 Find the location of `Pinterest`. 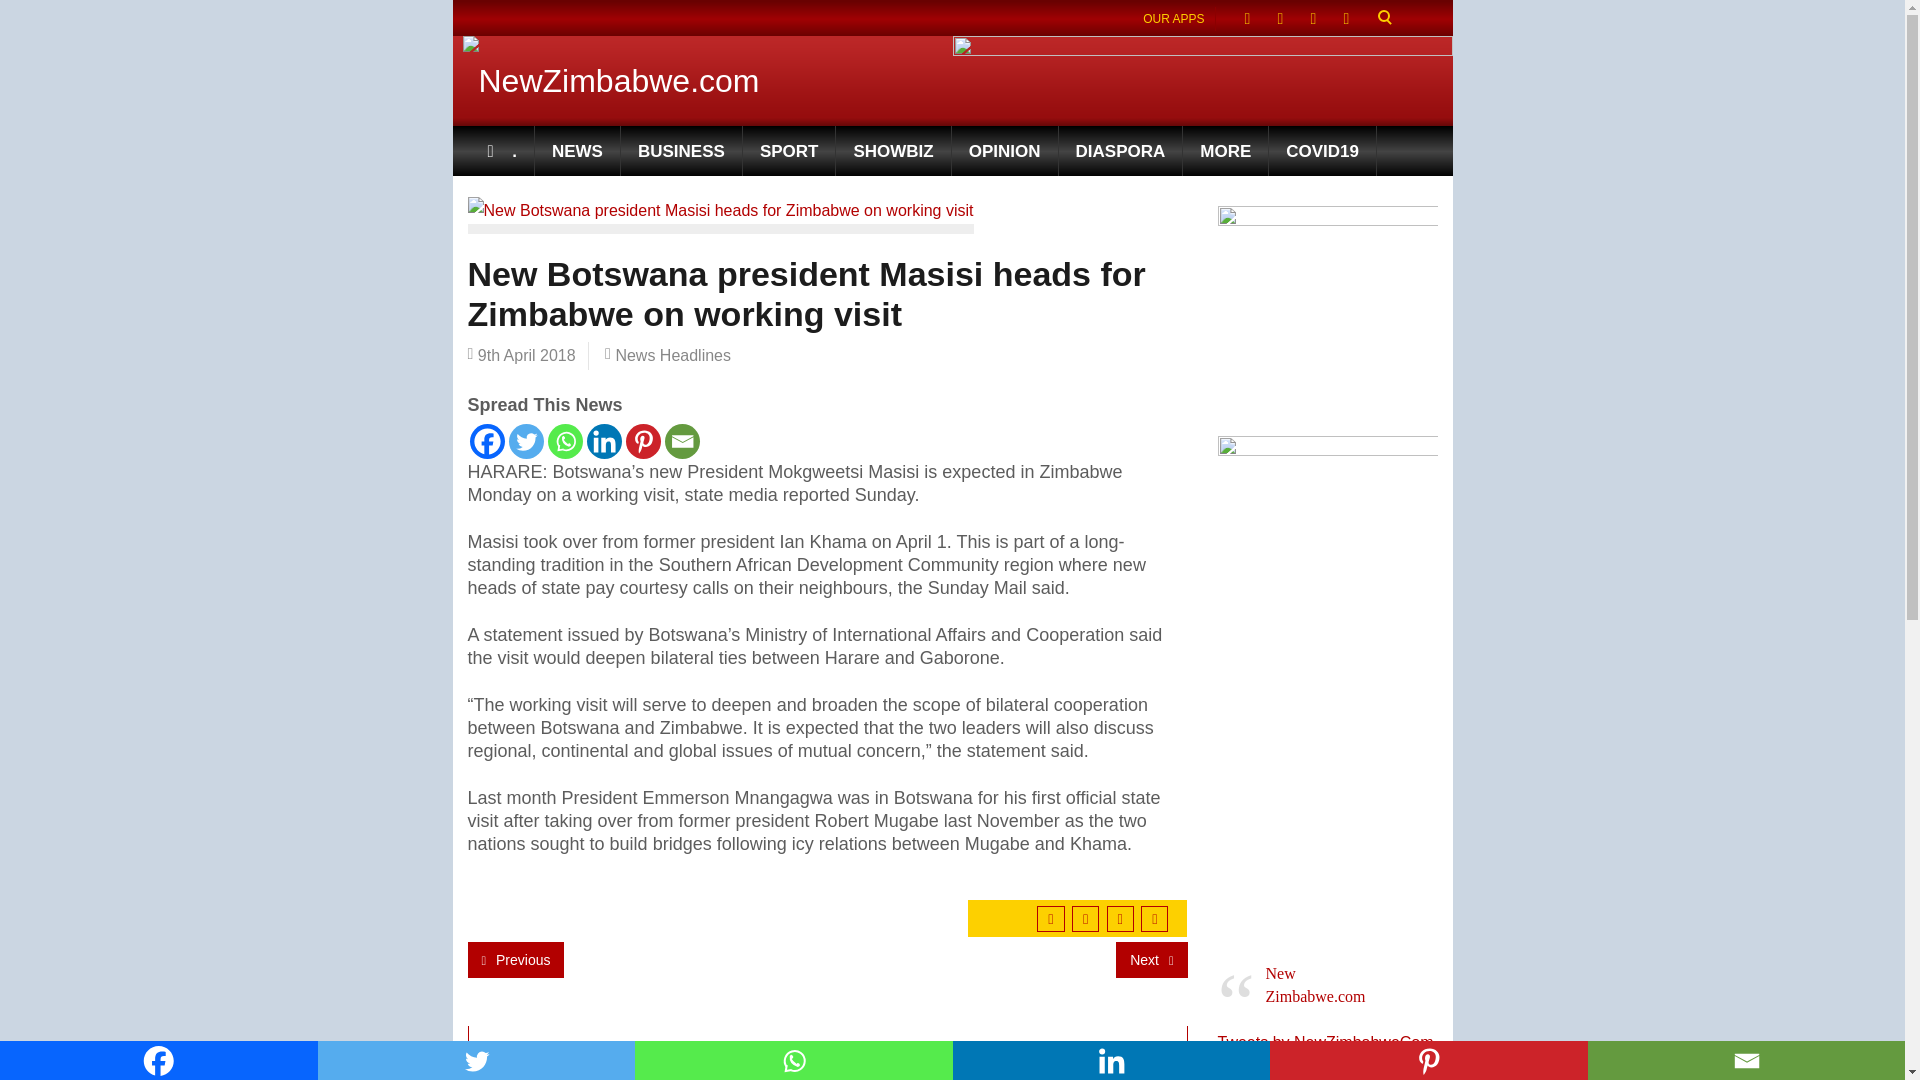

Pinterest is located at coordinates (642, 442).